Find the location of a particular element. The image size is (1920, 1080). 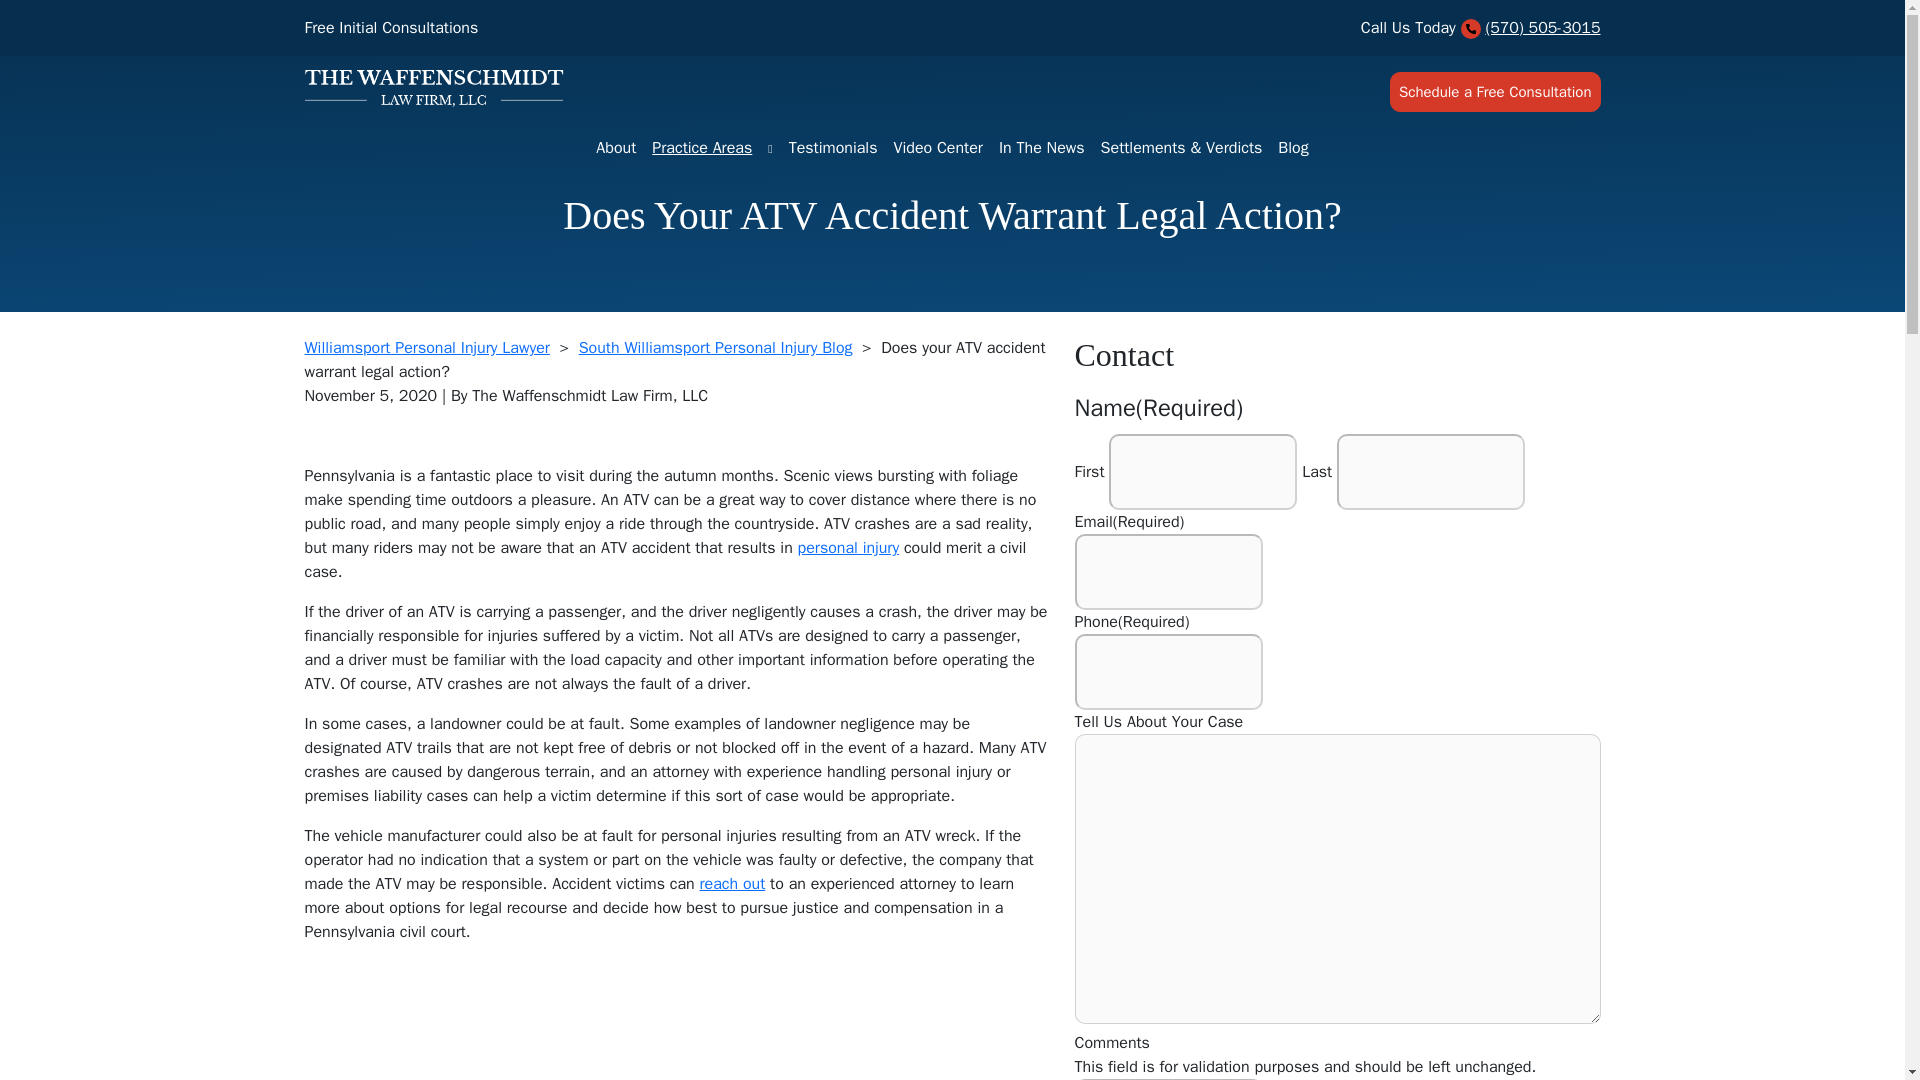

Practice Areas is located at coordinates (702, 148).